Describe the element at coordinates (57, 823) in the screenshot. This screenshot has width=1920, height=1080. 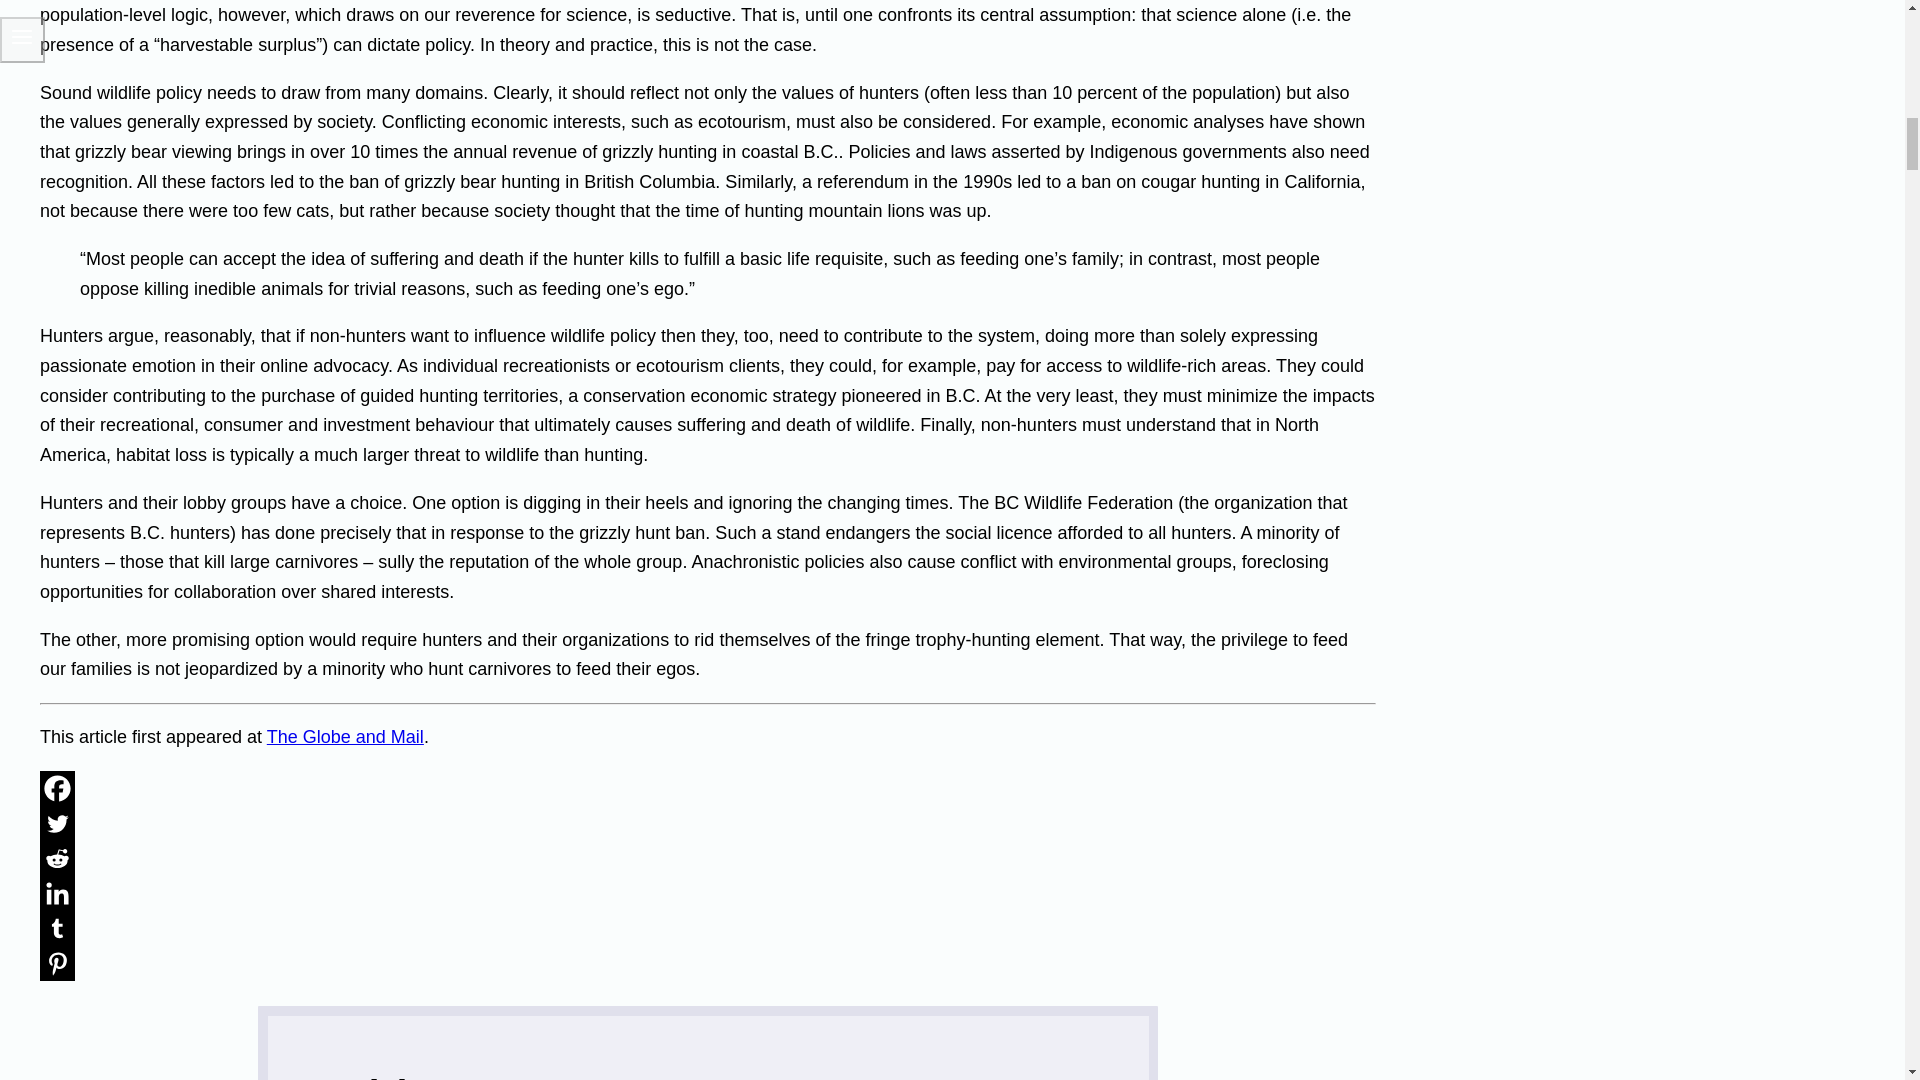
I see `Twitter` at that location.